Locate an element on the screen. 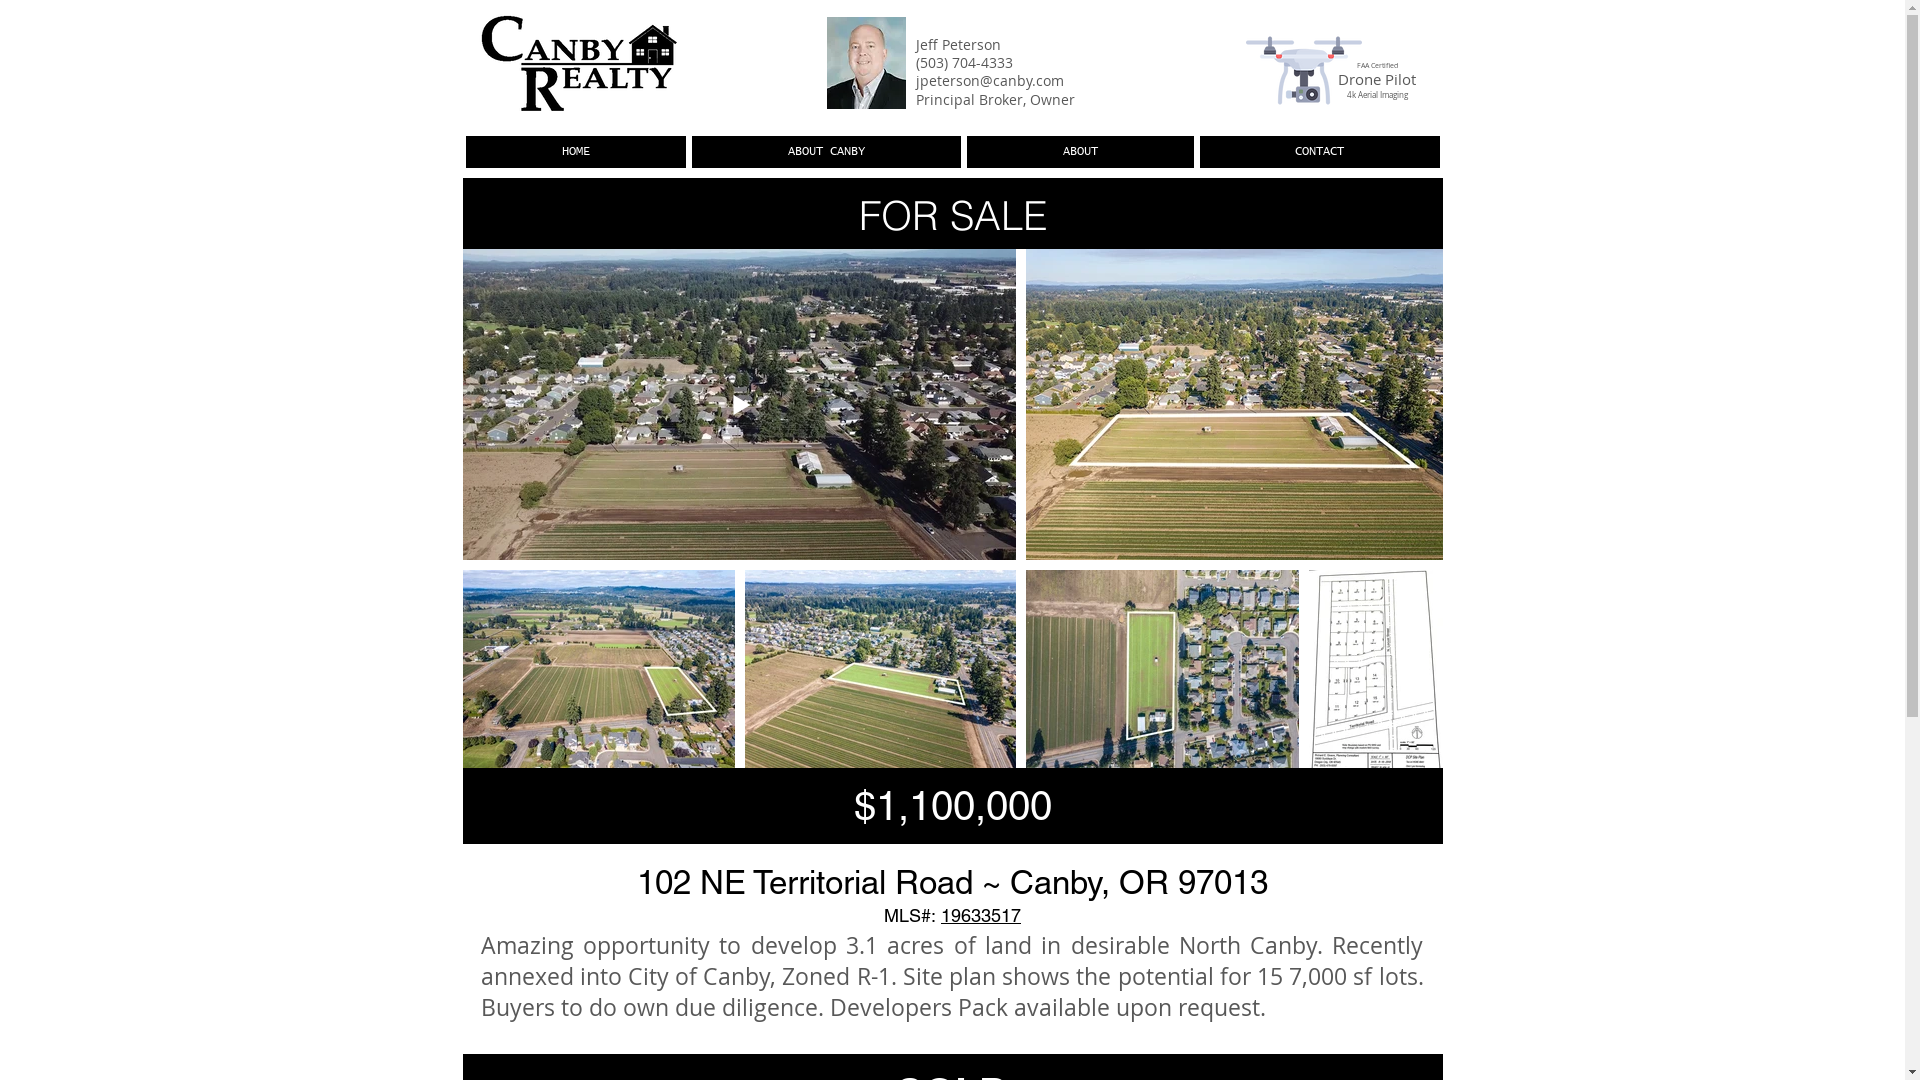 The image size is (1920, 1080). 19633517 is located at coordinates (981, 915).